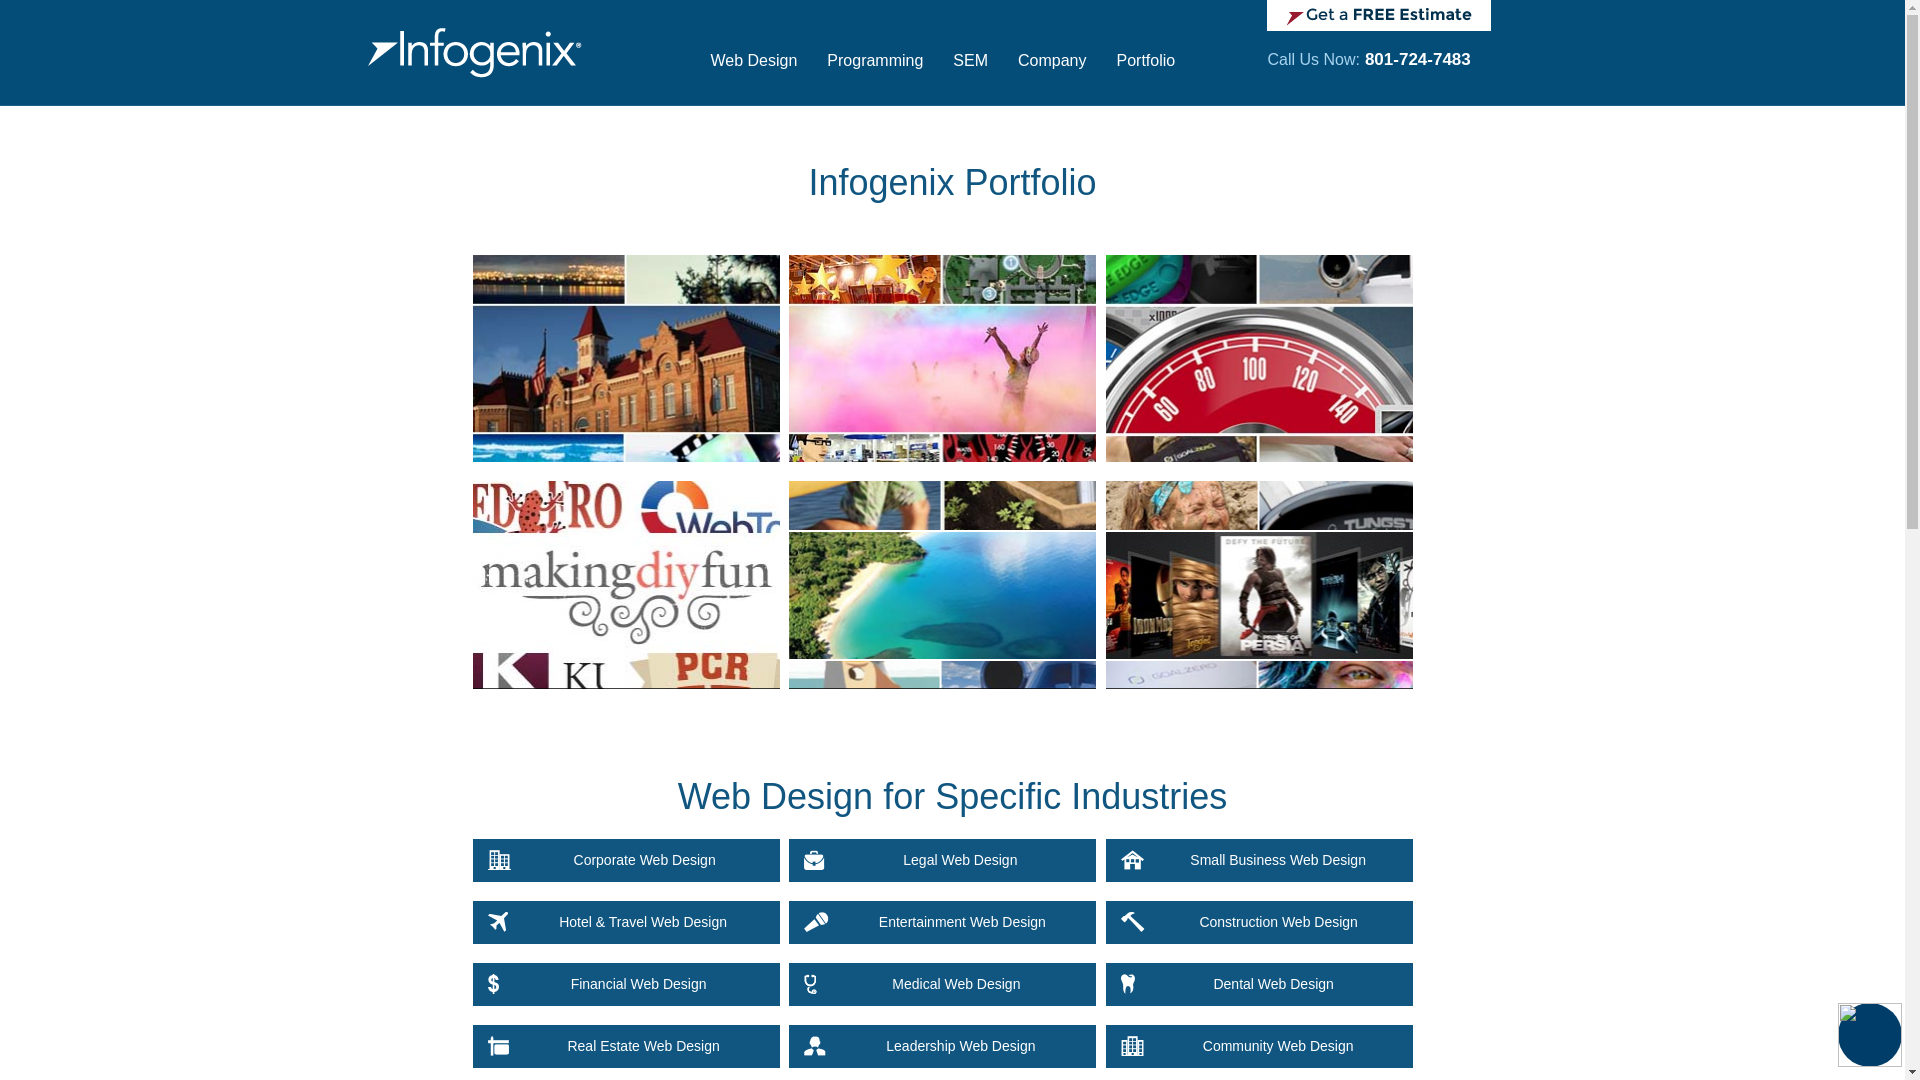  What do you see at coordinates (875, 70) in the screenshot?
I see `Programming` at bounding box center [875, 70].